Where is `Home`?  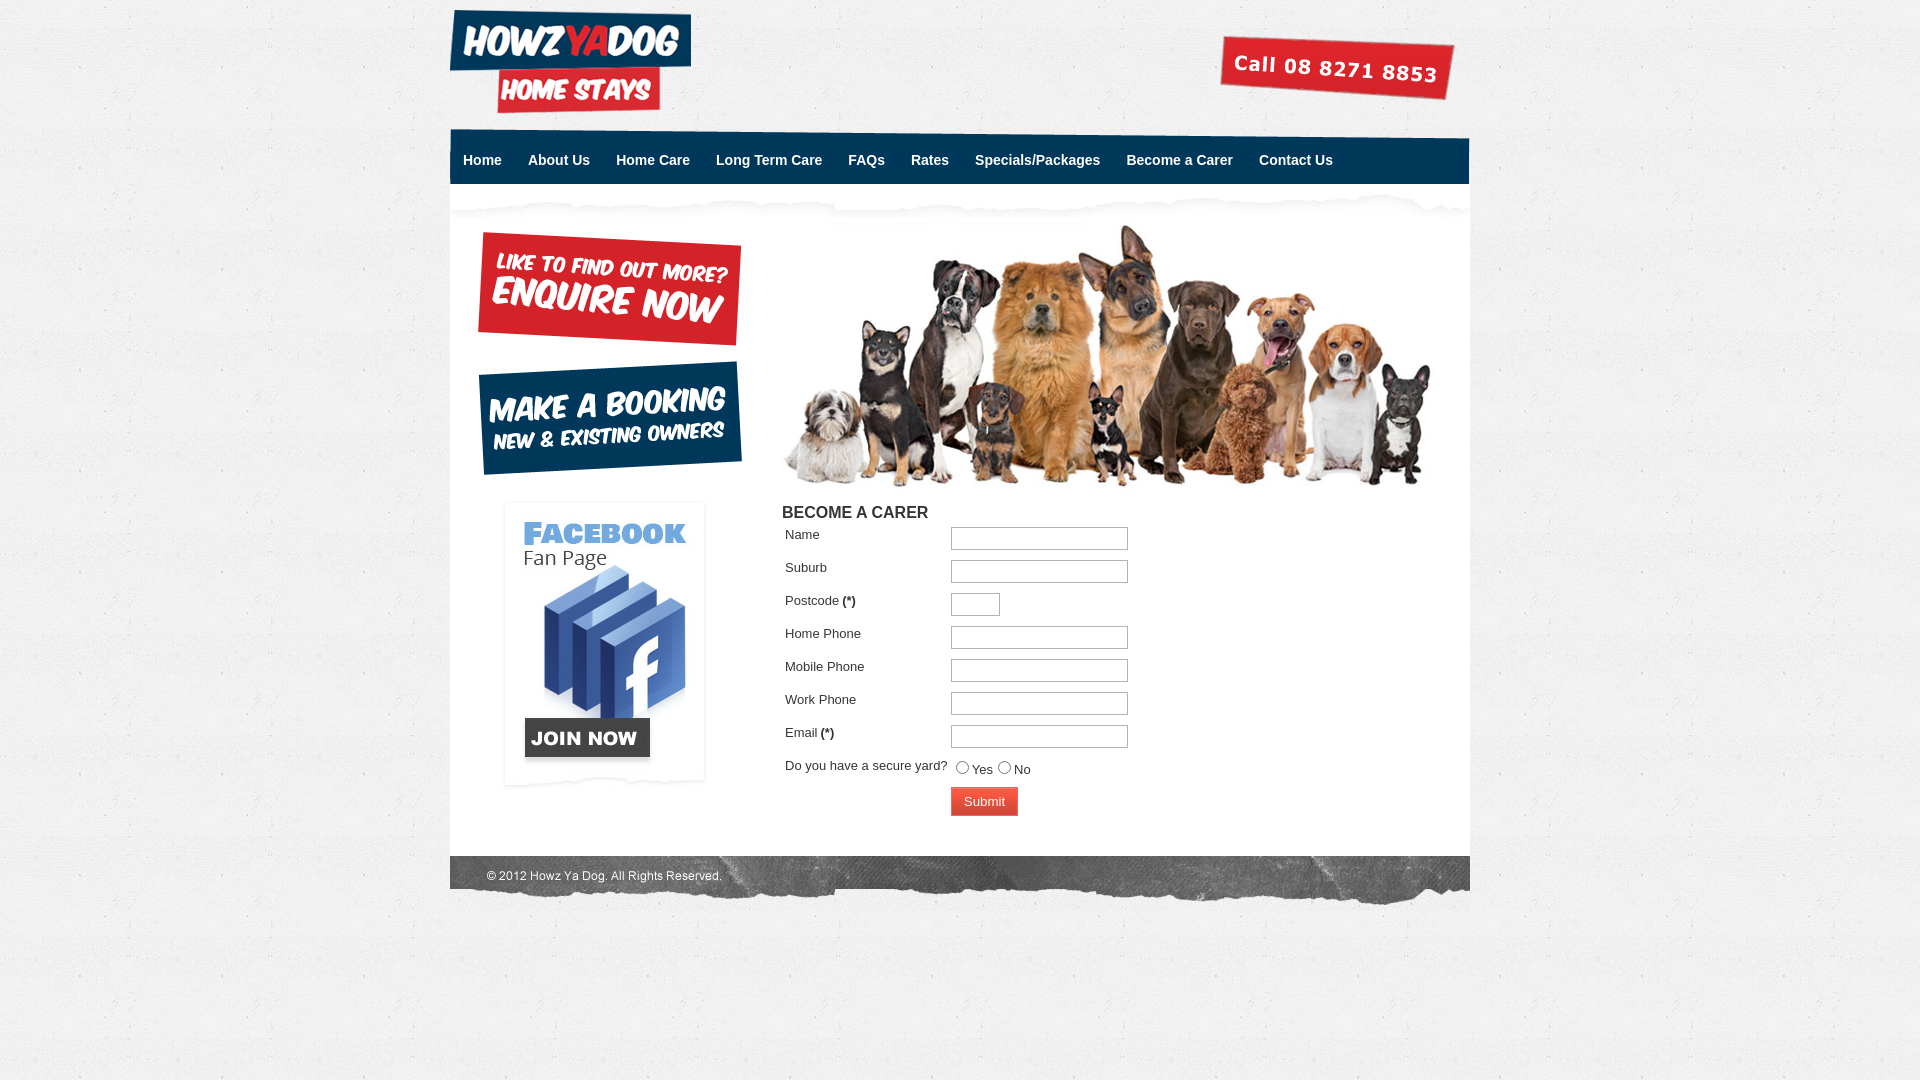
Home is located at coordinates (482, 156).